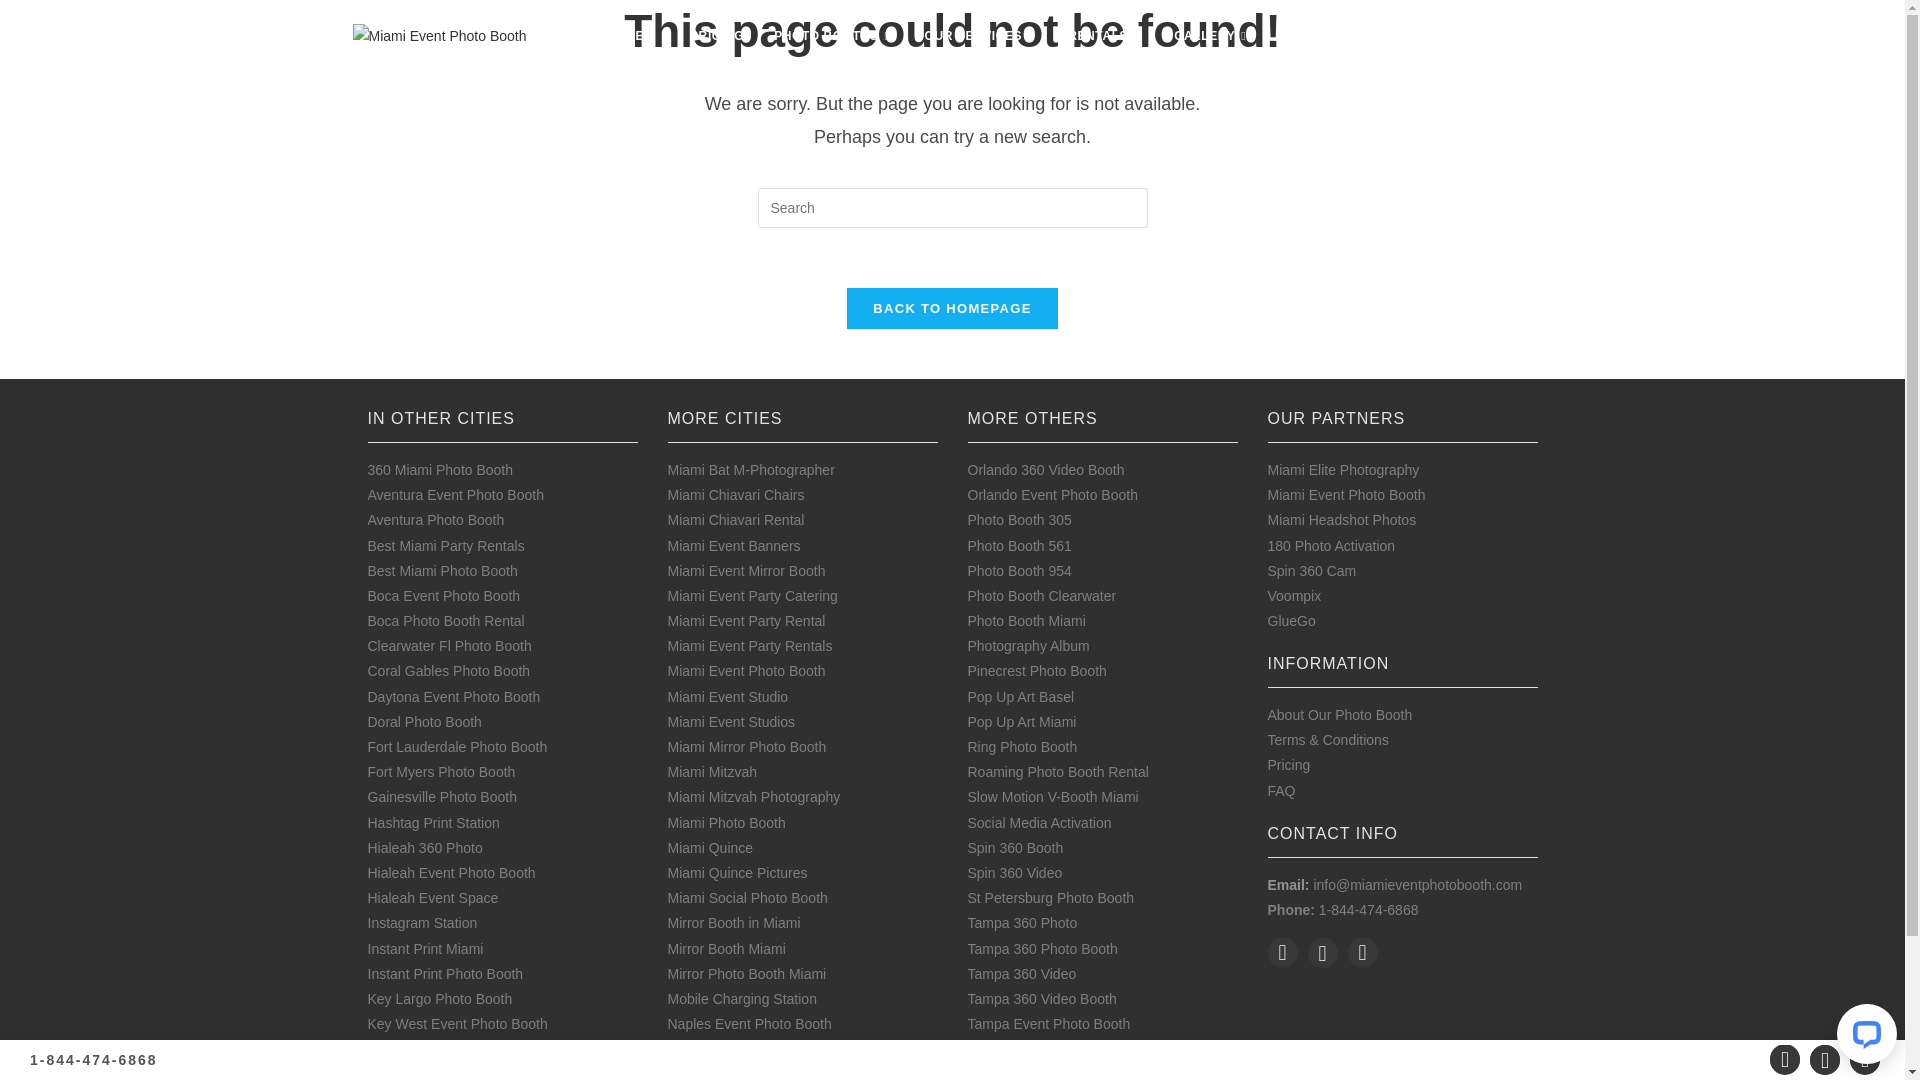  Describe the element at coordinates (736, 495) in the screenshot. I see `Miami Chiavari Chairs` at that location.